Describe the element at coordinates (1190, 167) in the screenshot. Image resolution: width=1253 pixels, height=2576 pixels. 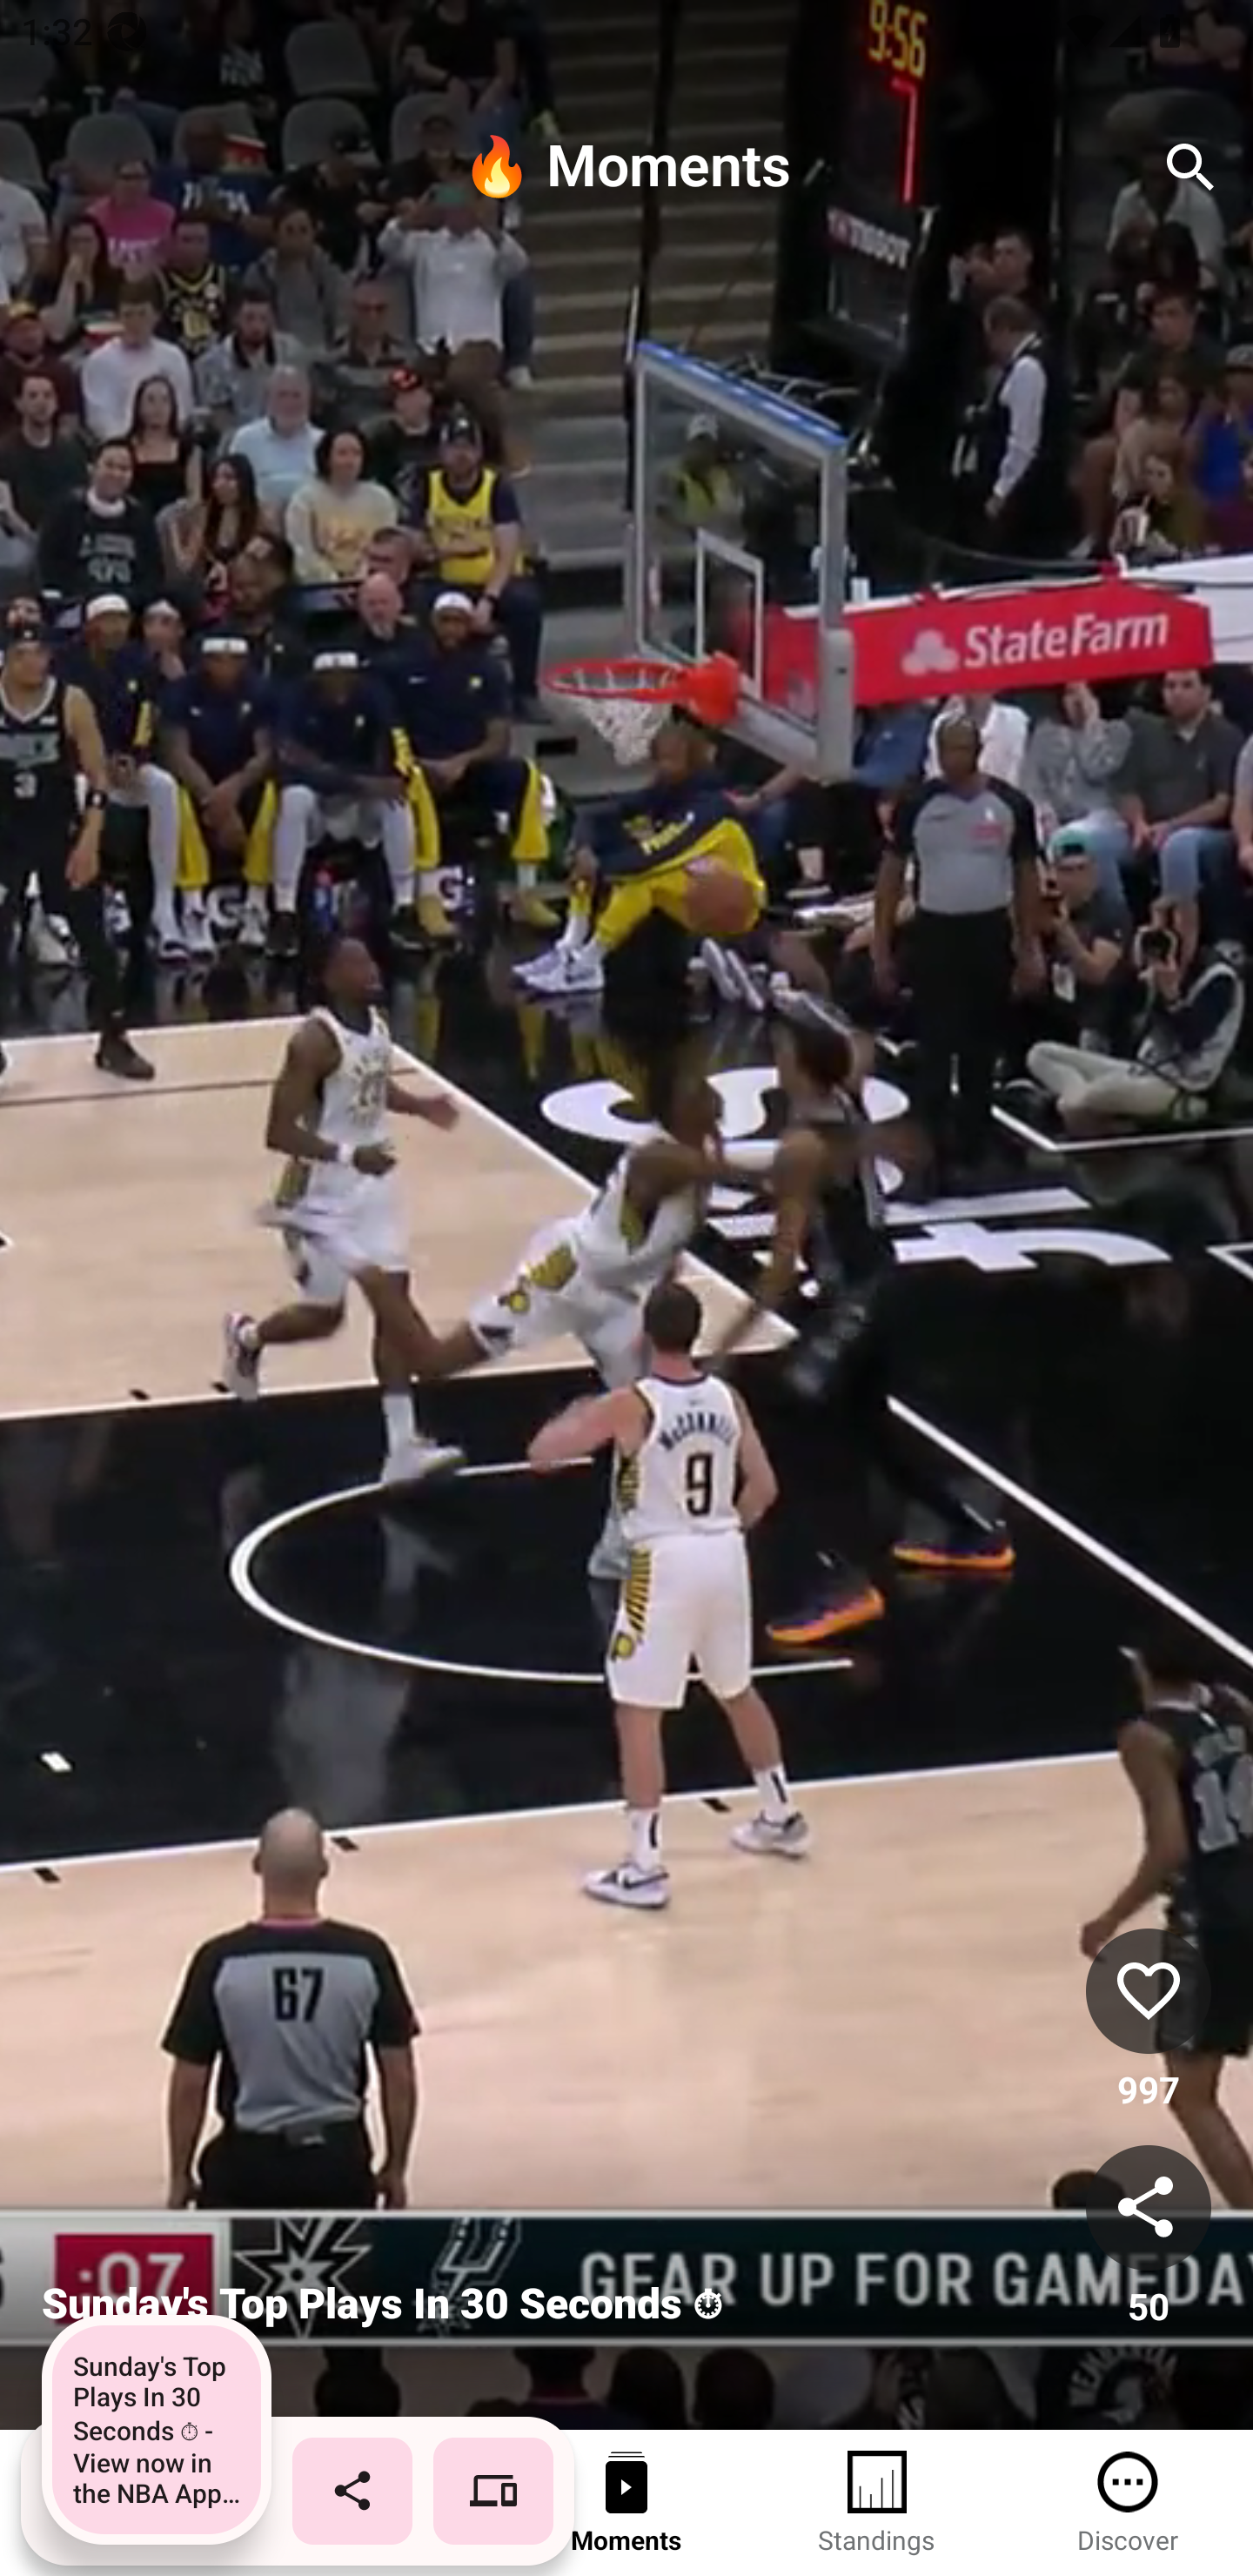
I see `search` at that location.